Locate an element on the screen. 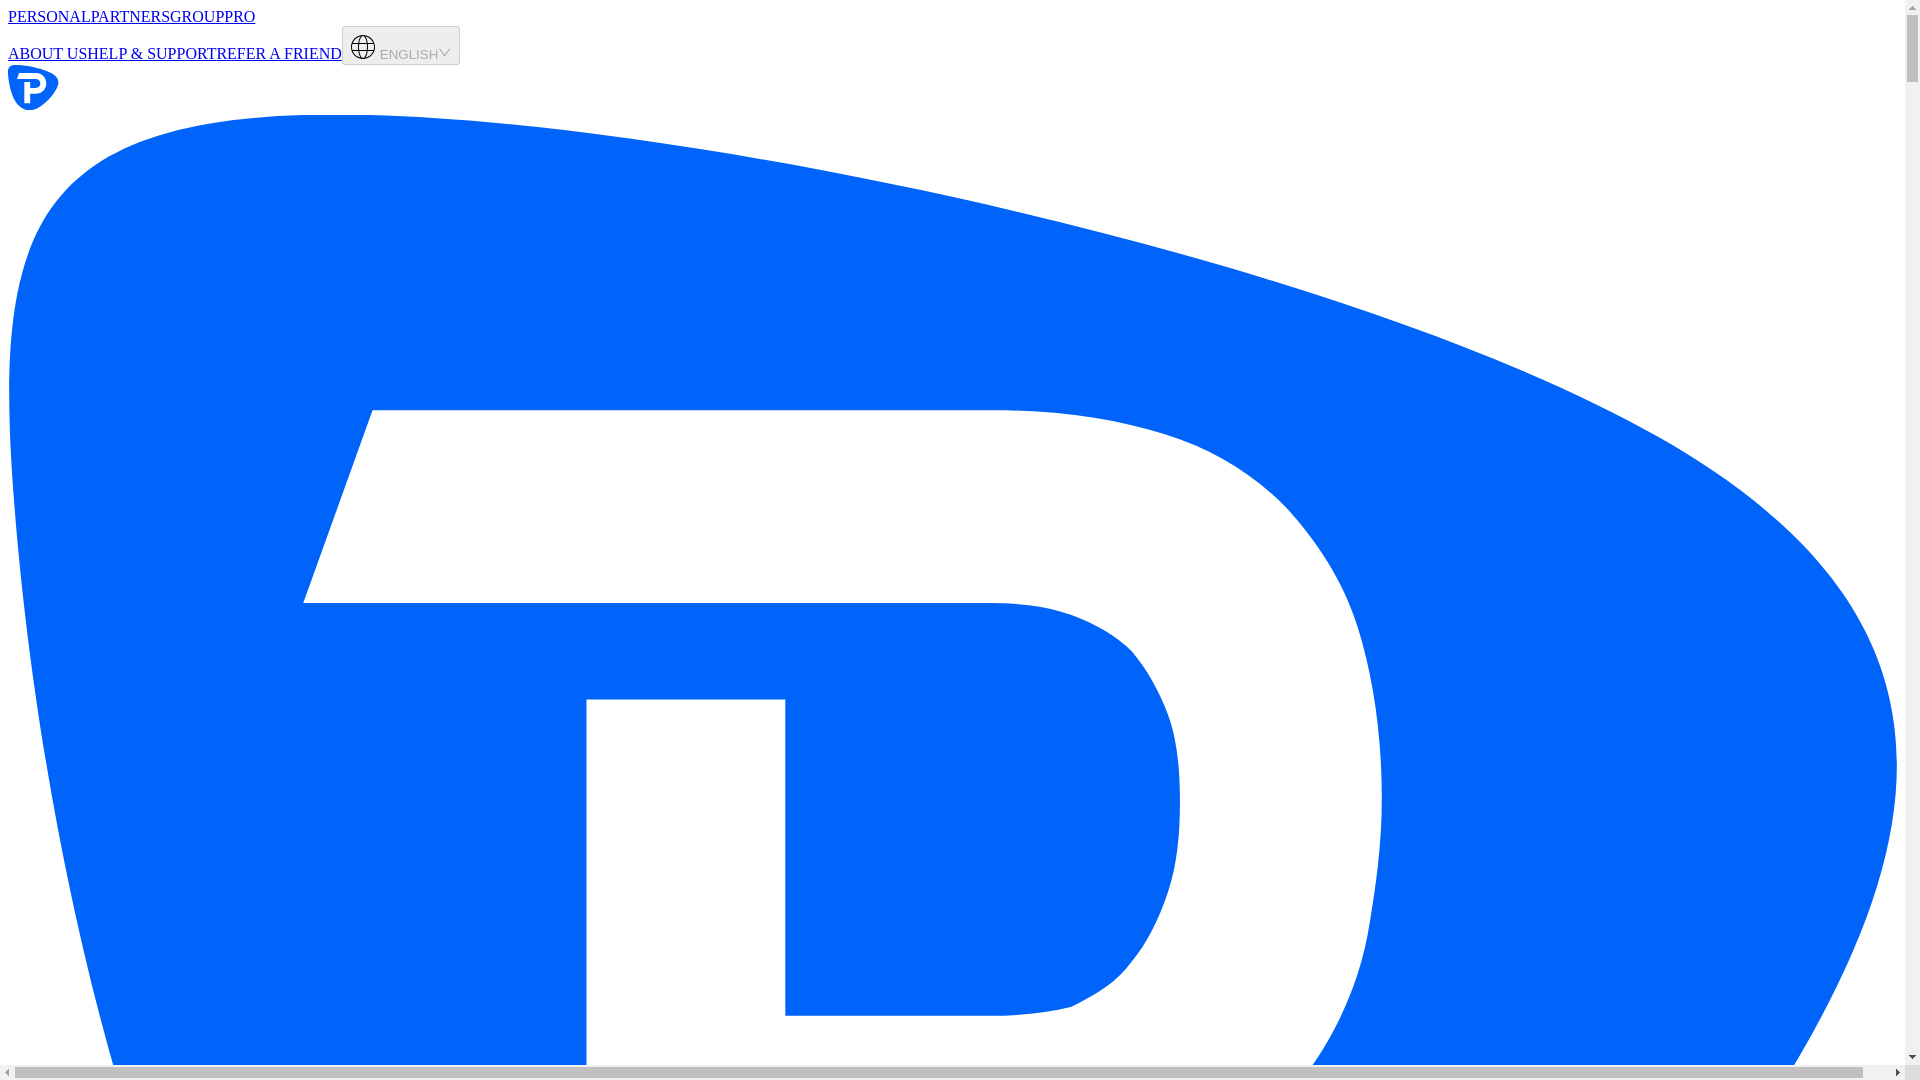 The image size is (1920, 1080). ENGLISH is located at coordinates (400, 44).